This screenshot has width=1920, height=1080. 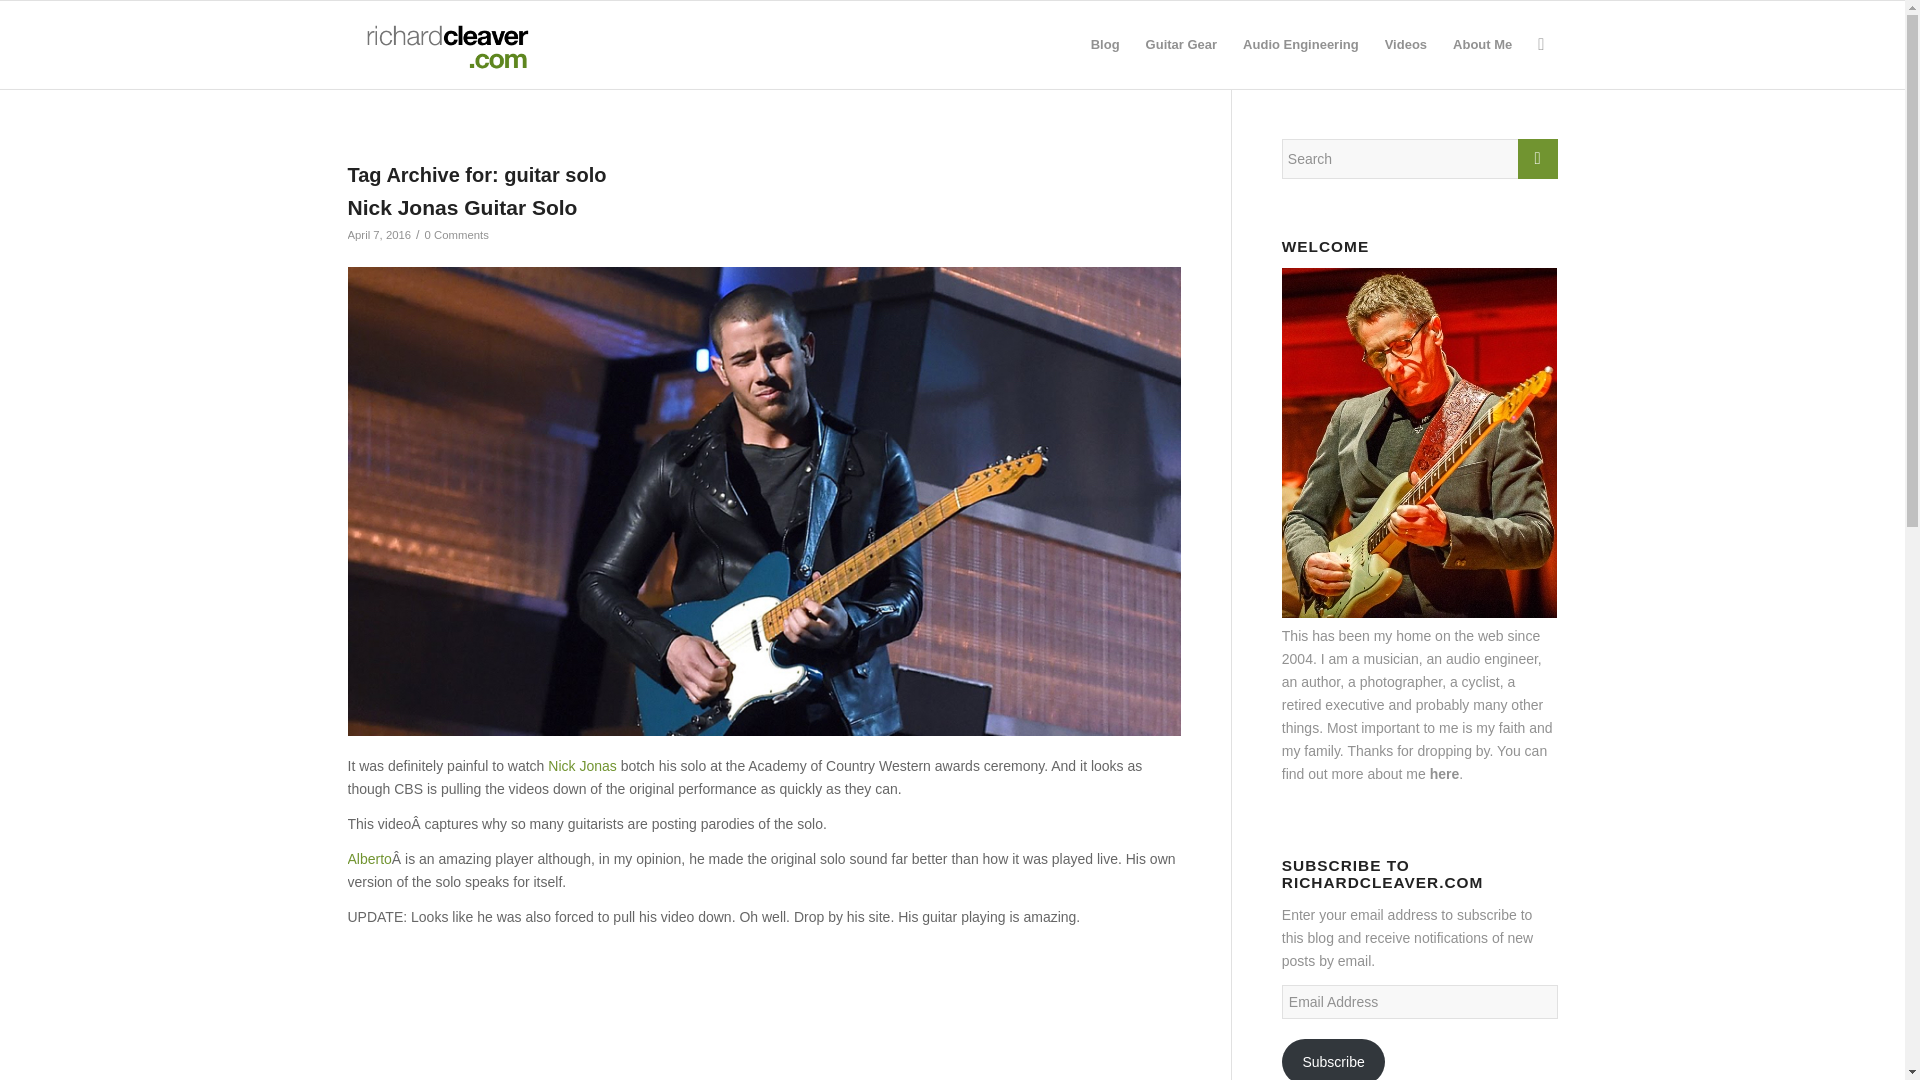 I want to click on rcdotcomlogo, so click(x=443, y=44).